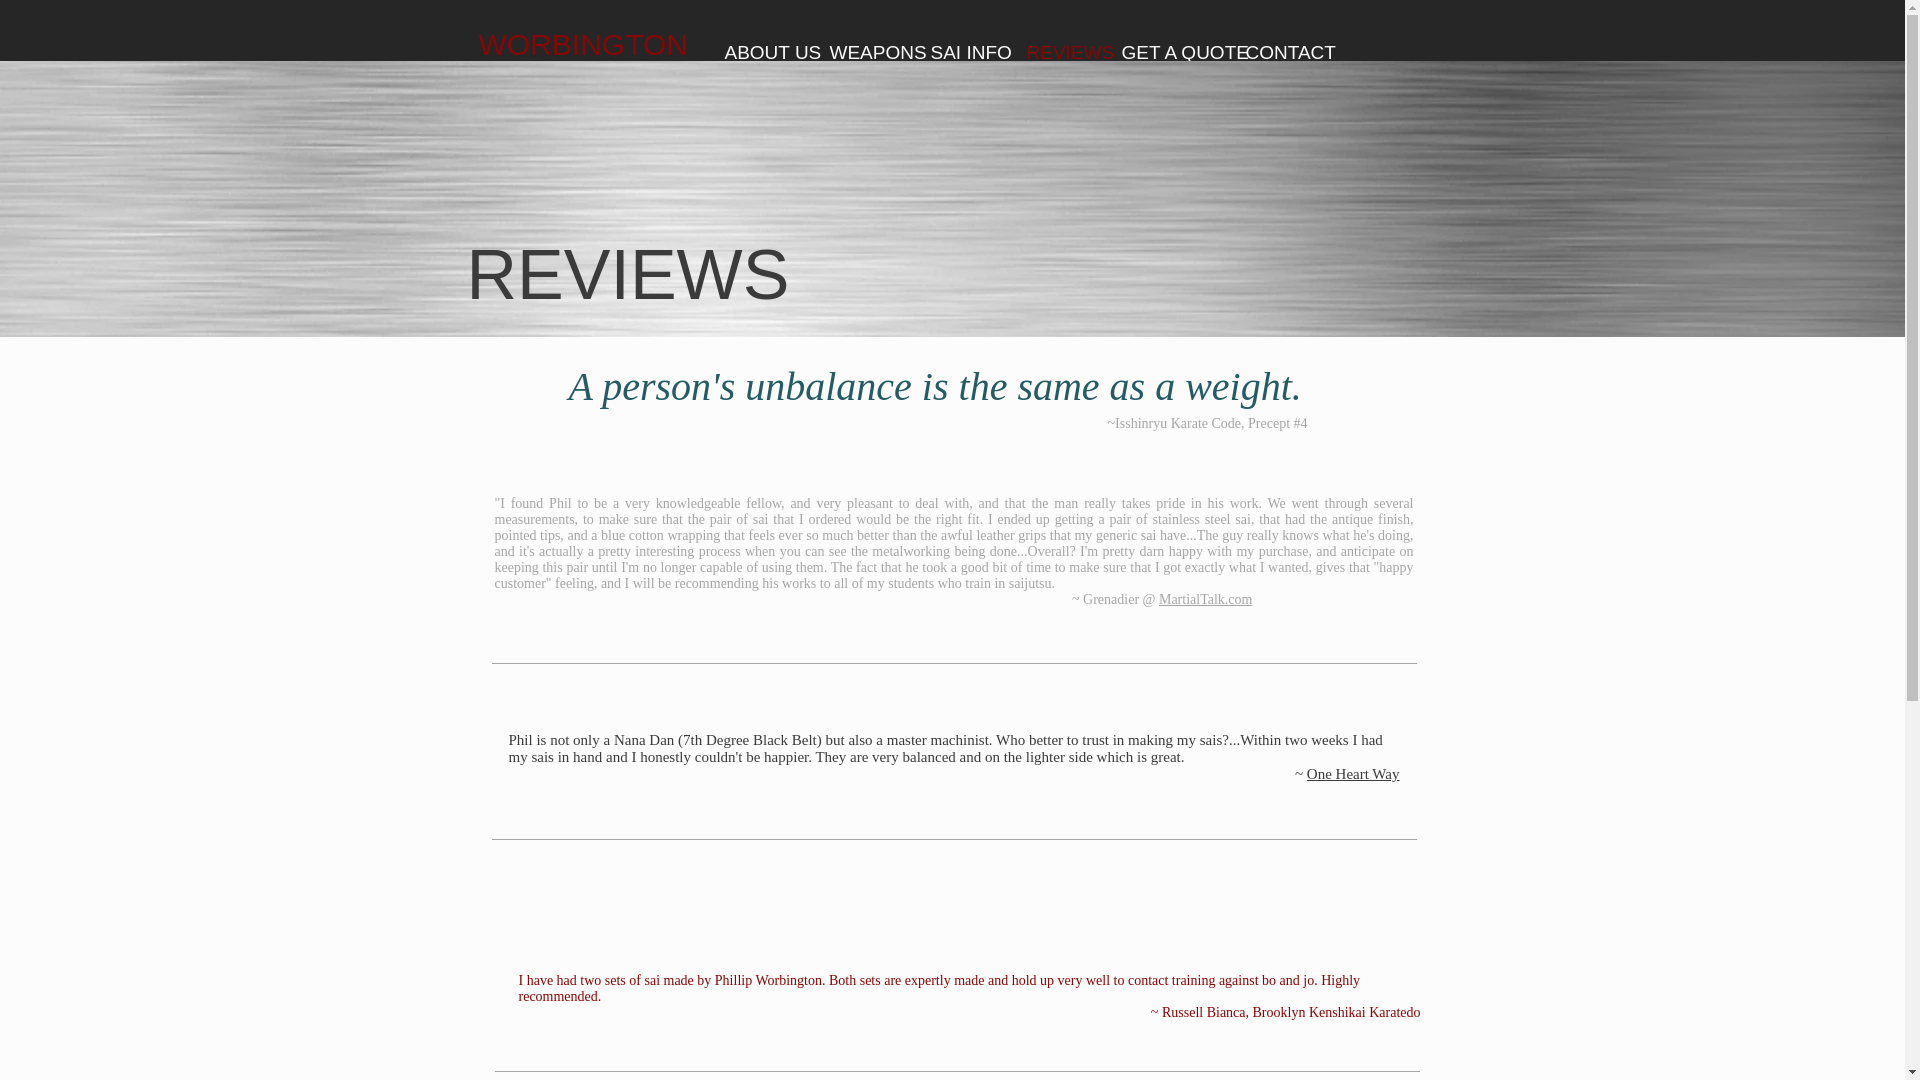  I want to click on ABOUT US, so click(762, 52).